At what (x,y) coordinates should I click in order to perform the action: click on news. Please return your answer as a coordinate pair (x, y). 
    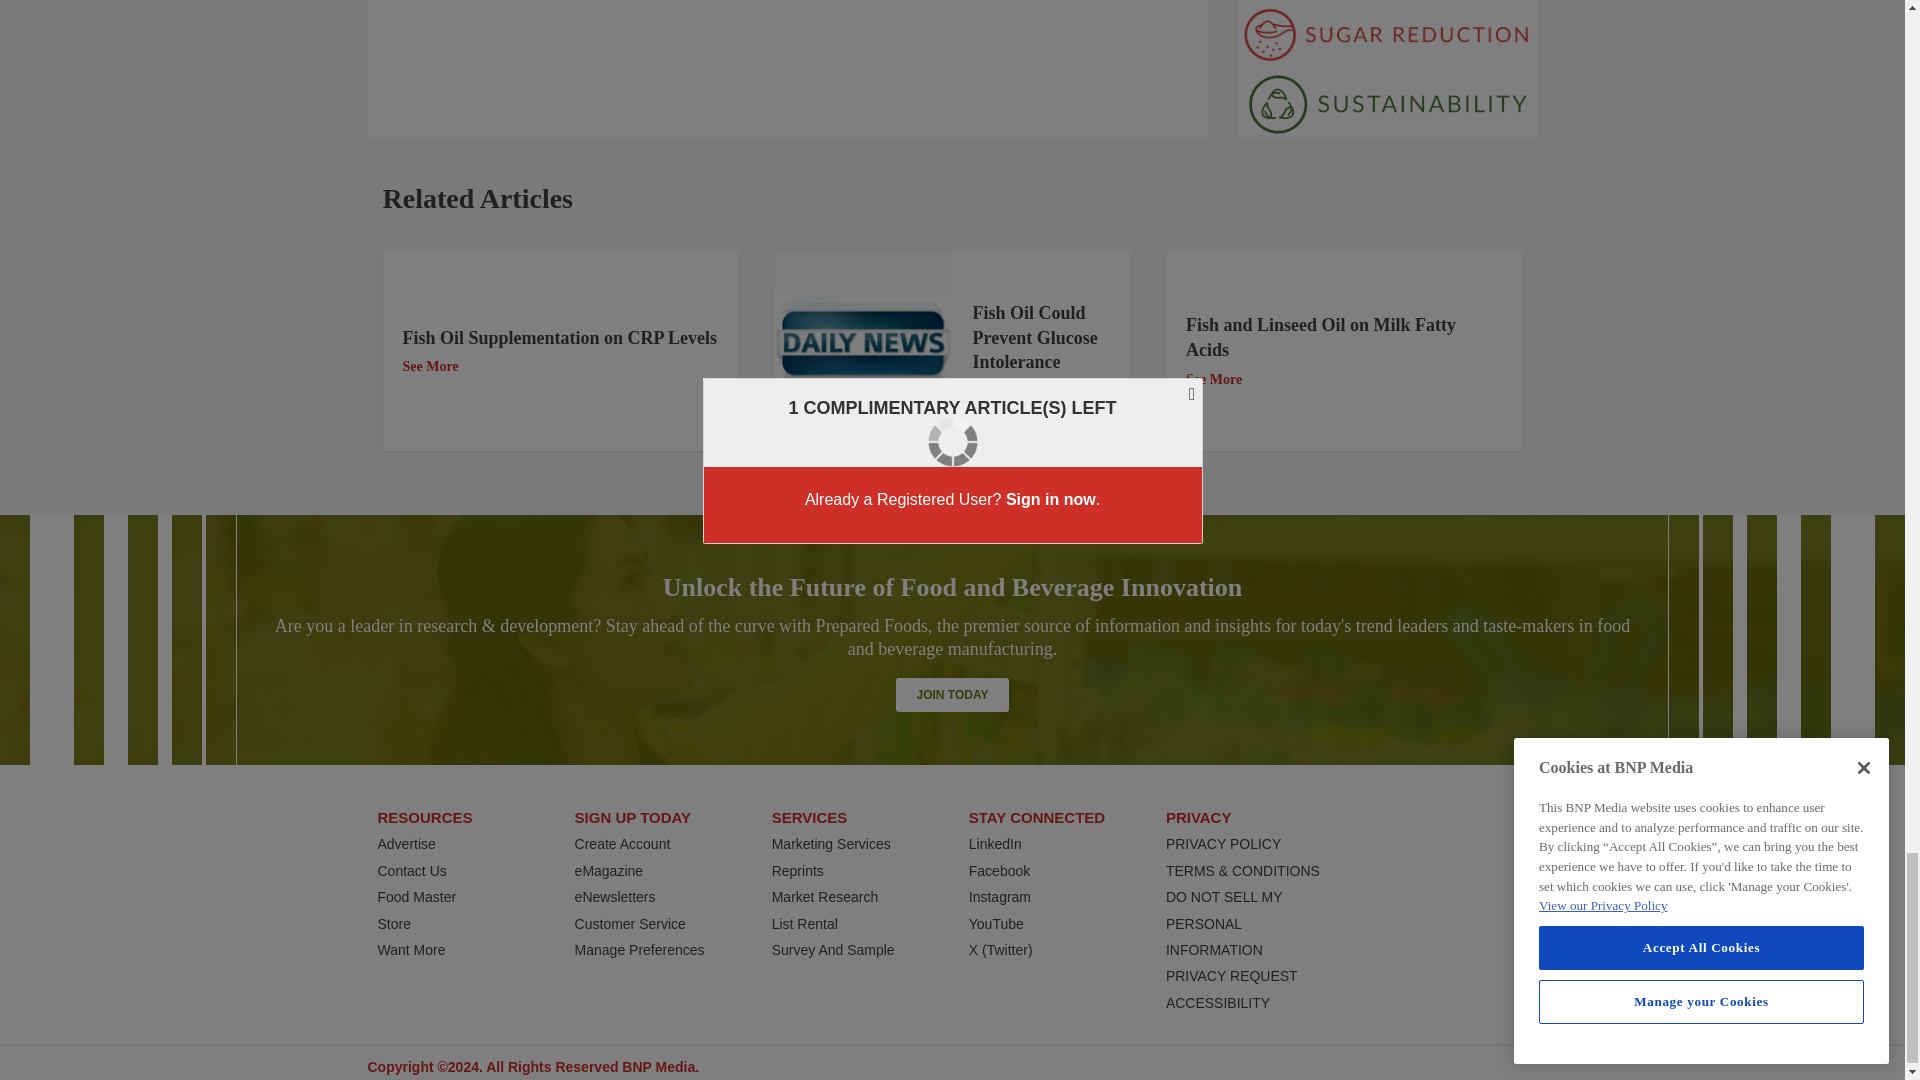
    Looking at the image, I should click on (862, 351).